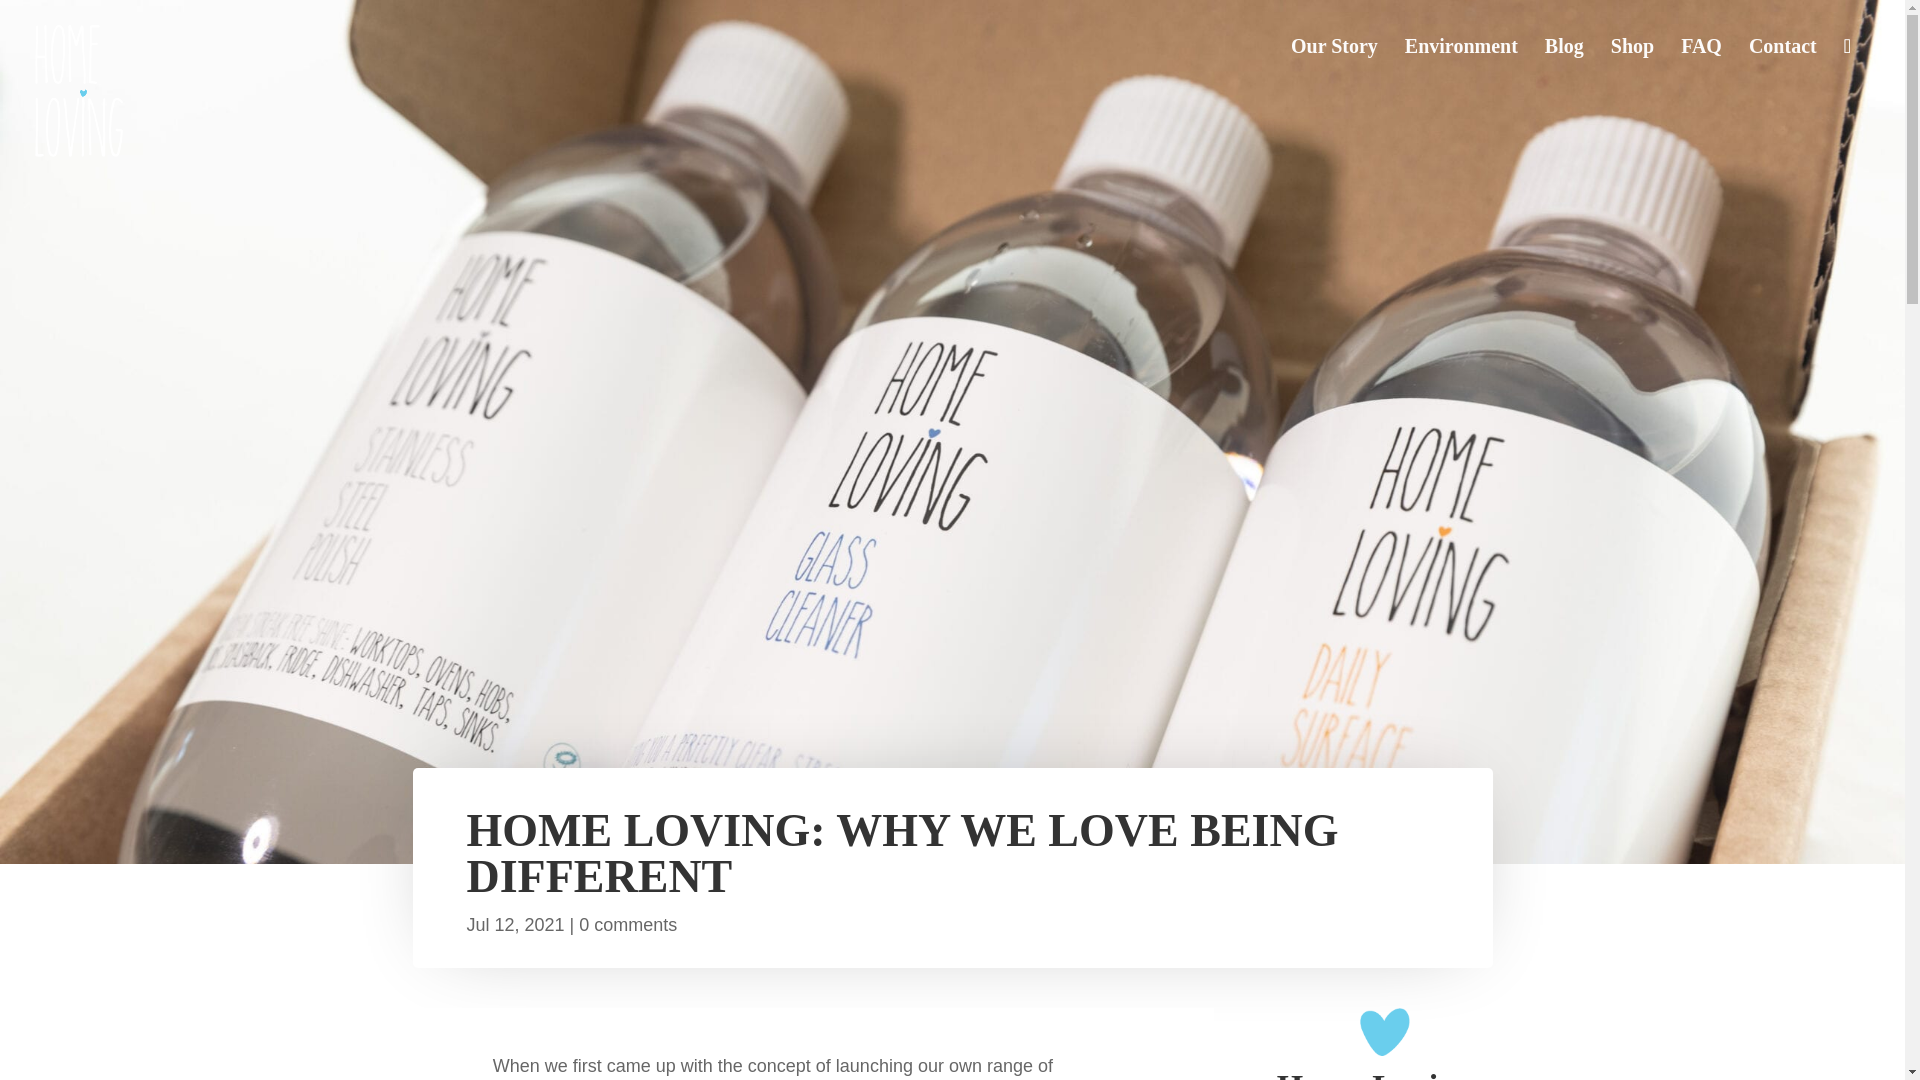 The height and width of the screenshot is (1080, 1920). I want to click on 0 comments, so click(628, 924).